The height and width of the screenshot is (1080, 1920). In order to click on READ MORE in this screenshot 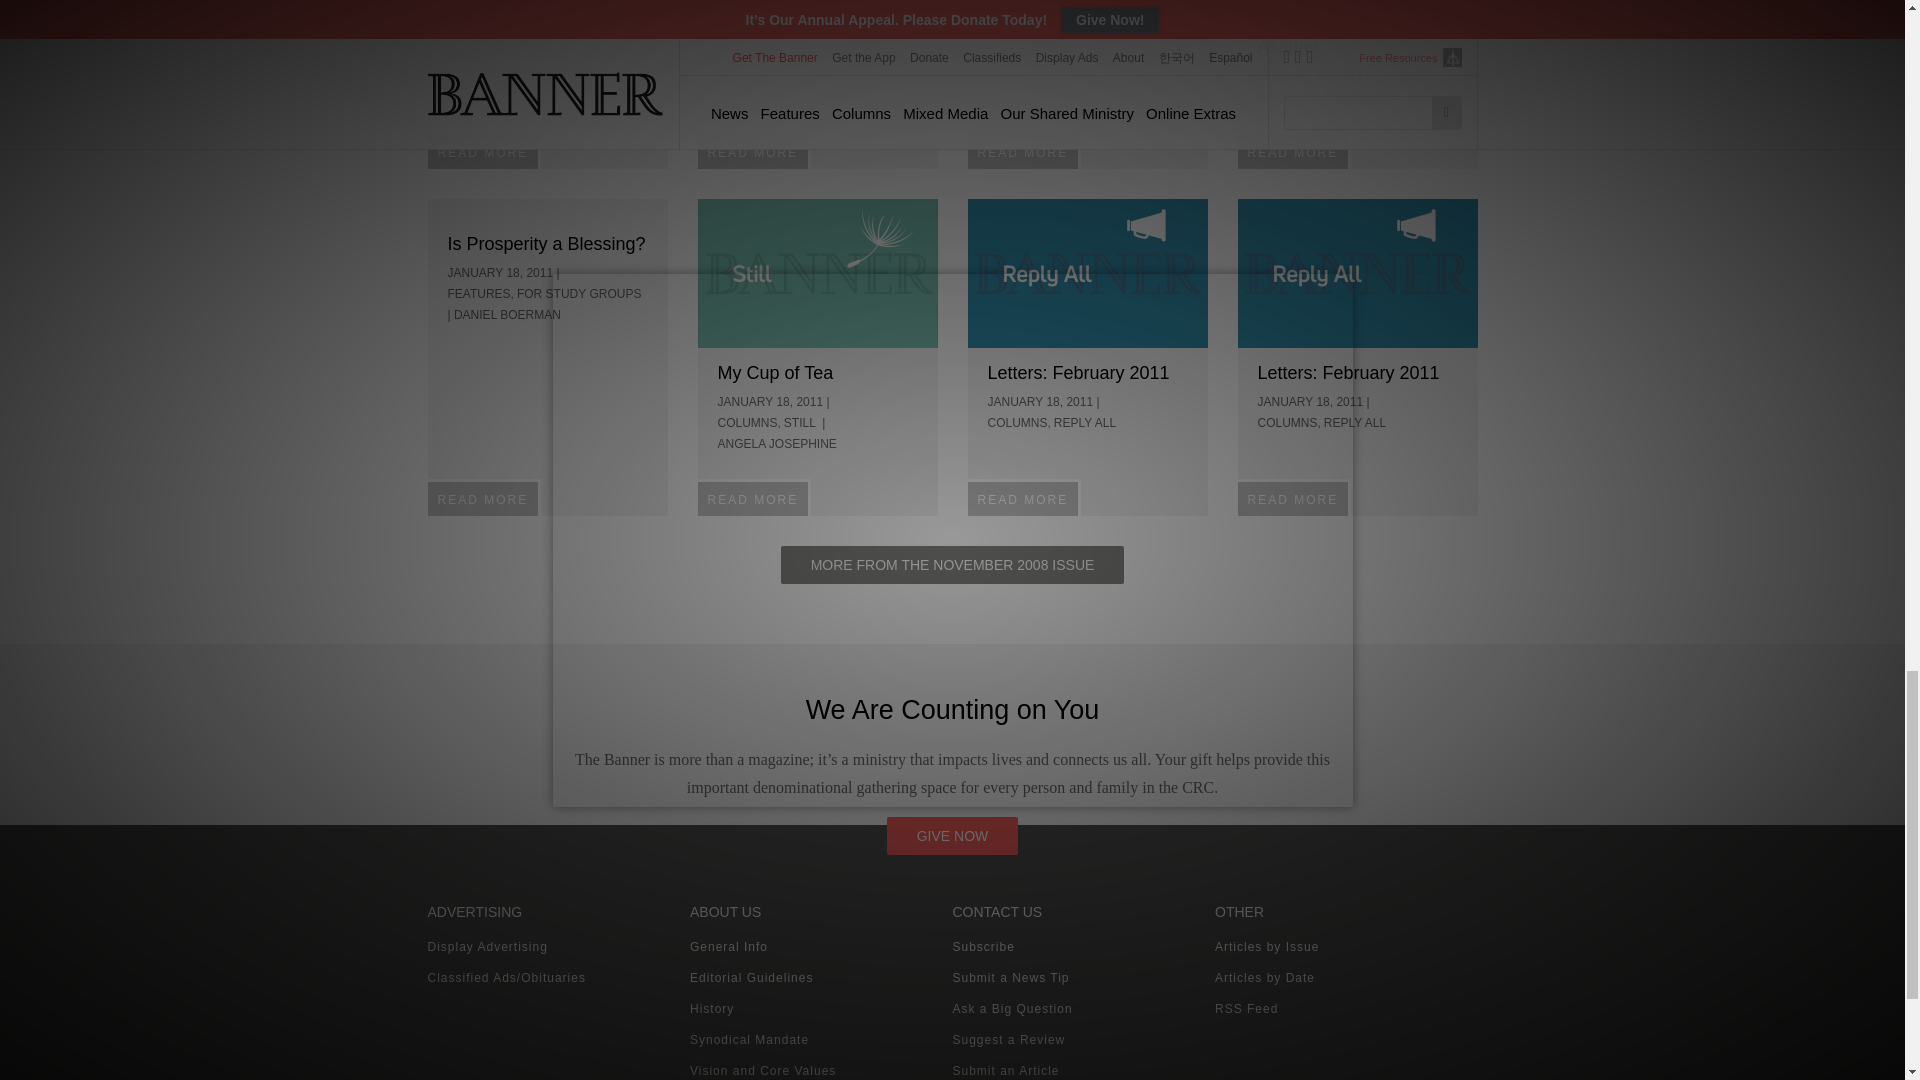, I will do `click(1294, 150)`.